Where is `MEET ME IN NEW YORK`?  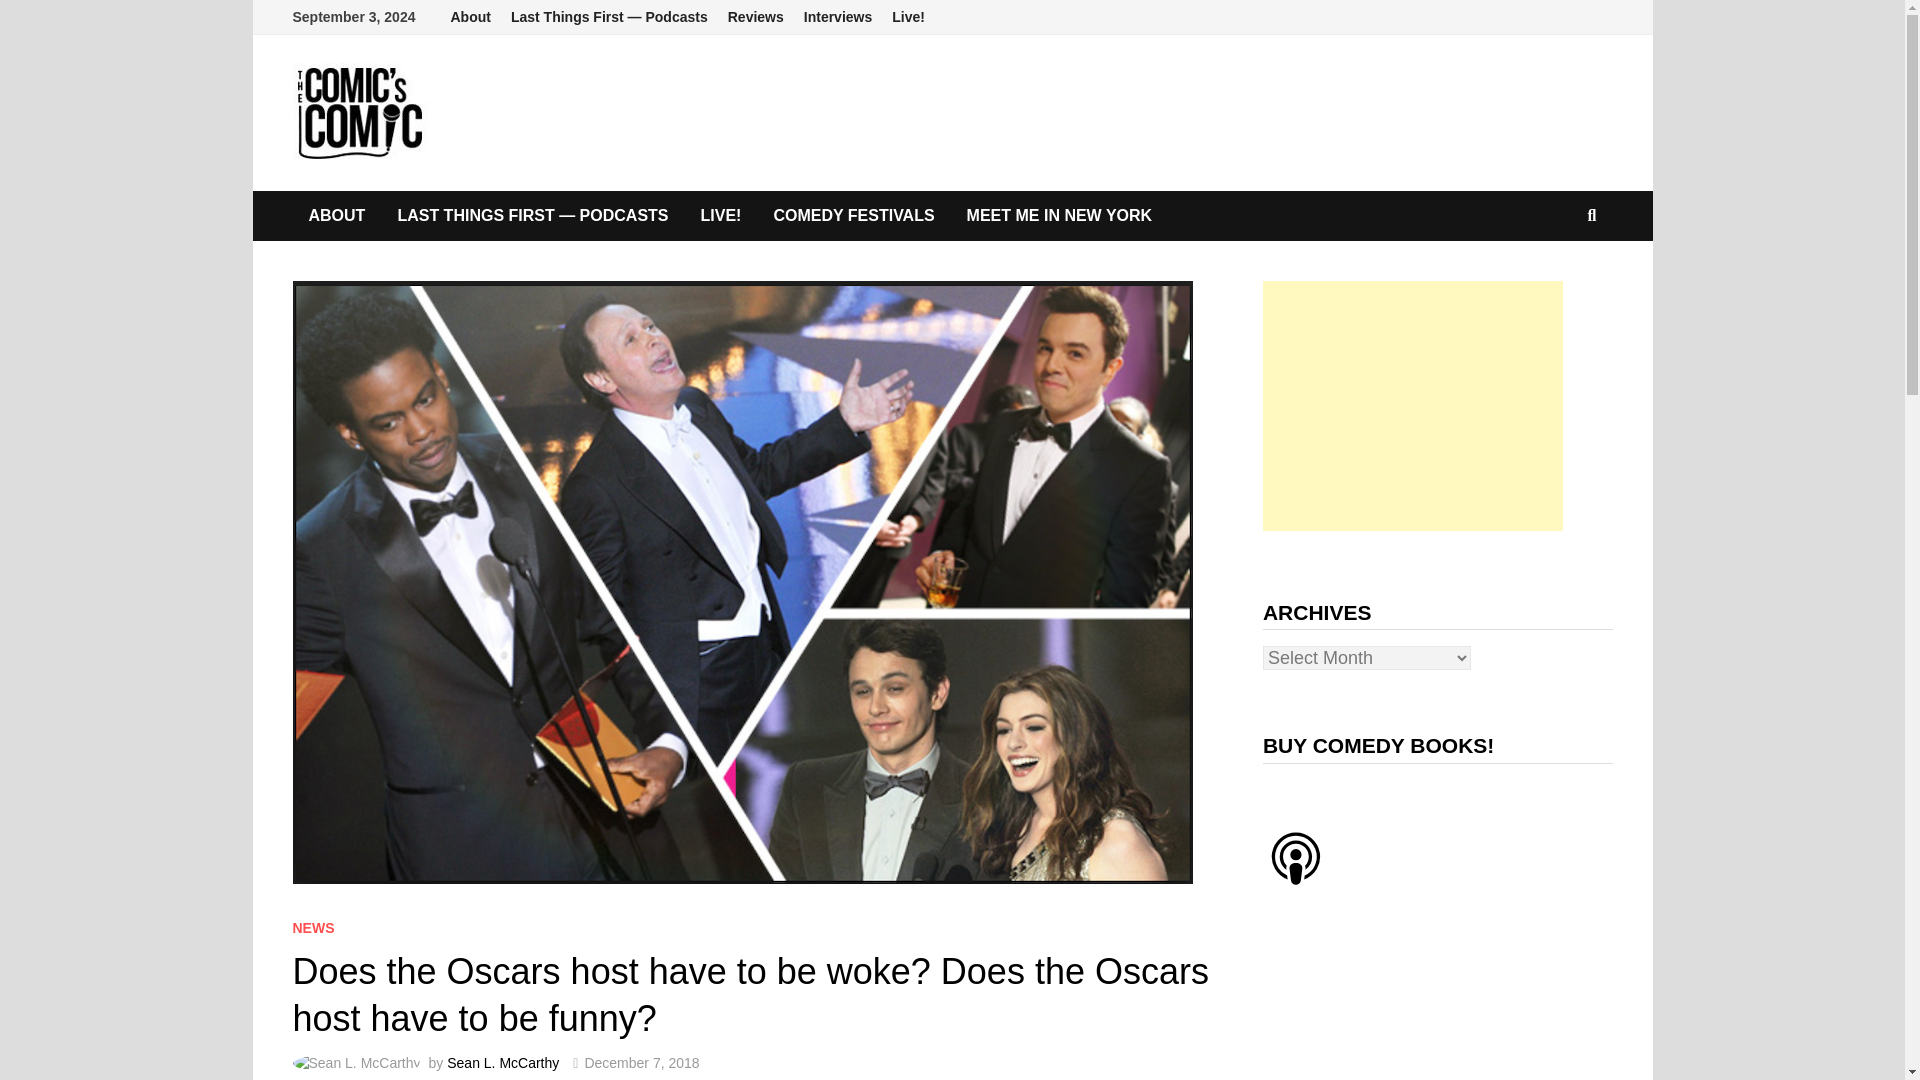 MEET ME IN NEW YORK is located at coordinates (1060, 216).